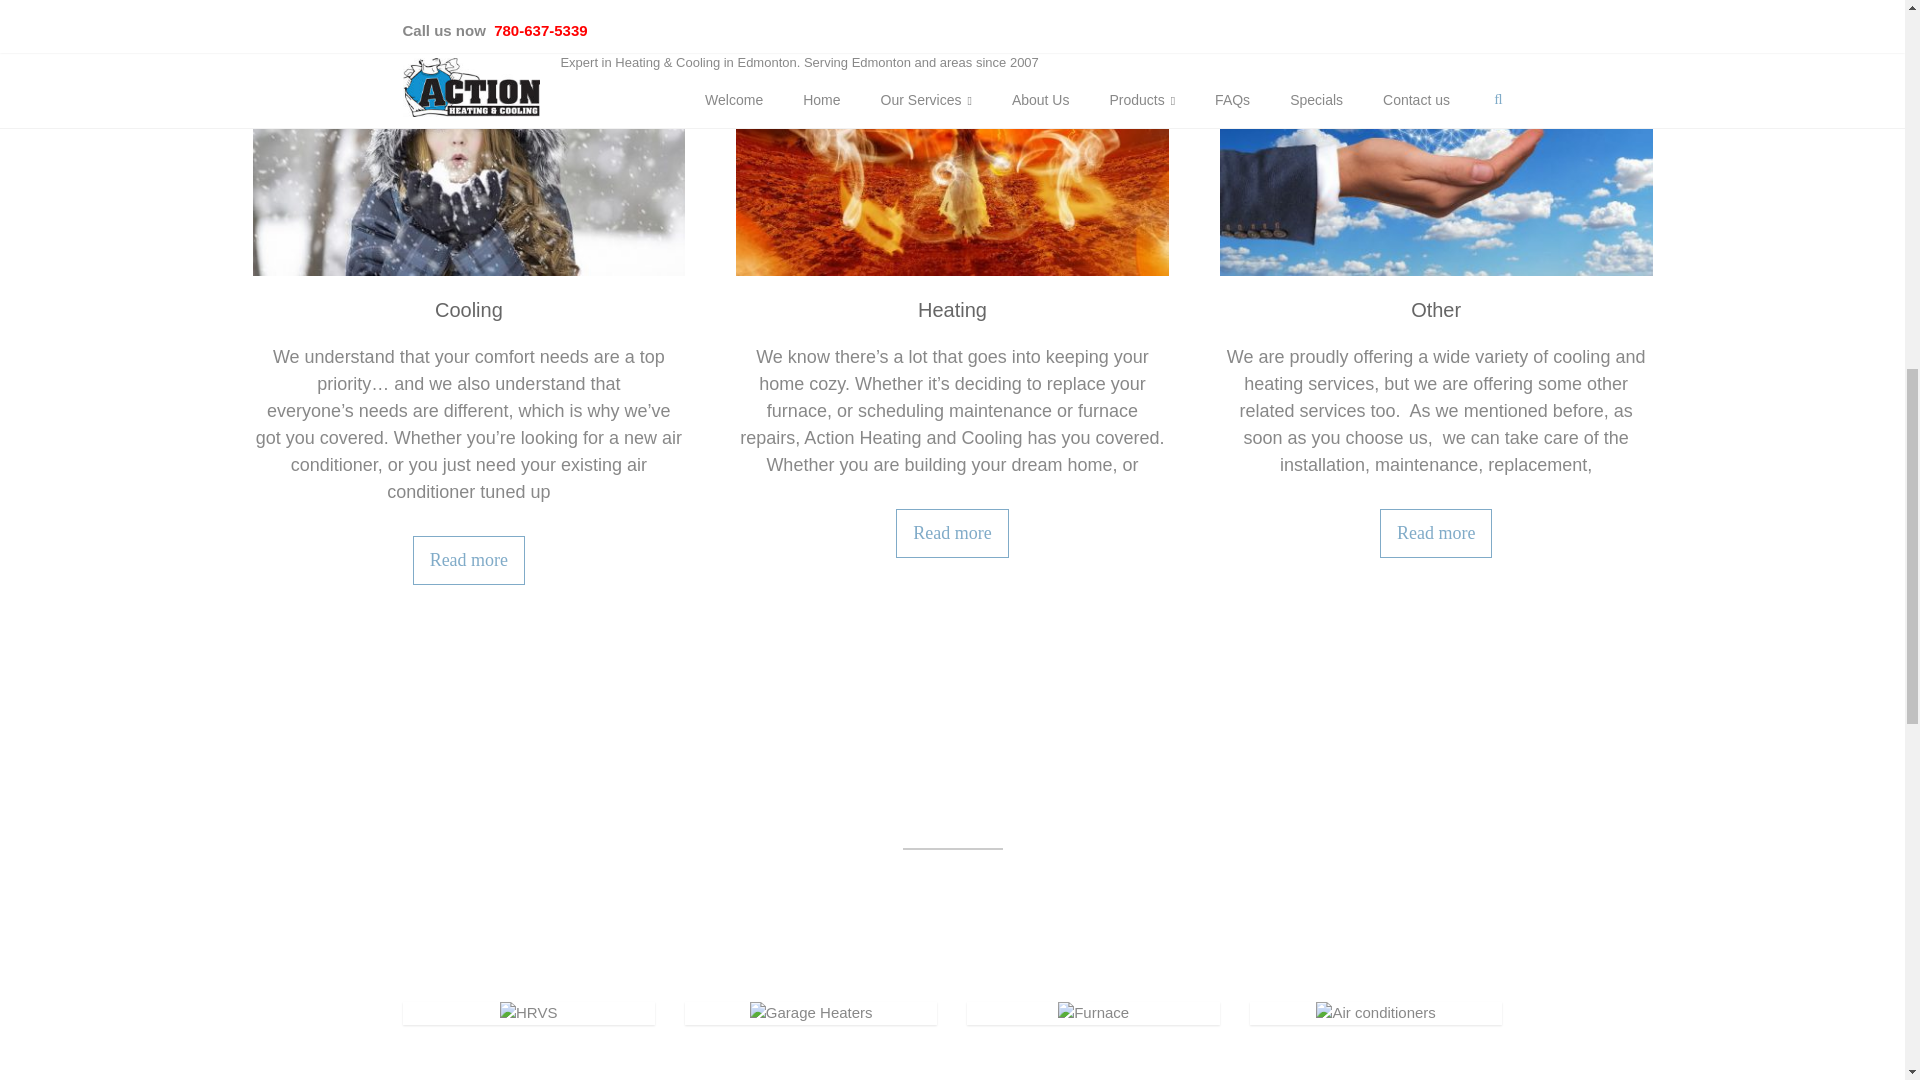  Describe the element at coordinates (468, 3) in the screenshot. I see `Cooling` at that location.